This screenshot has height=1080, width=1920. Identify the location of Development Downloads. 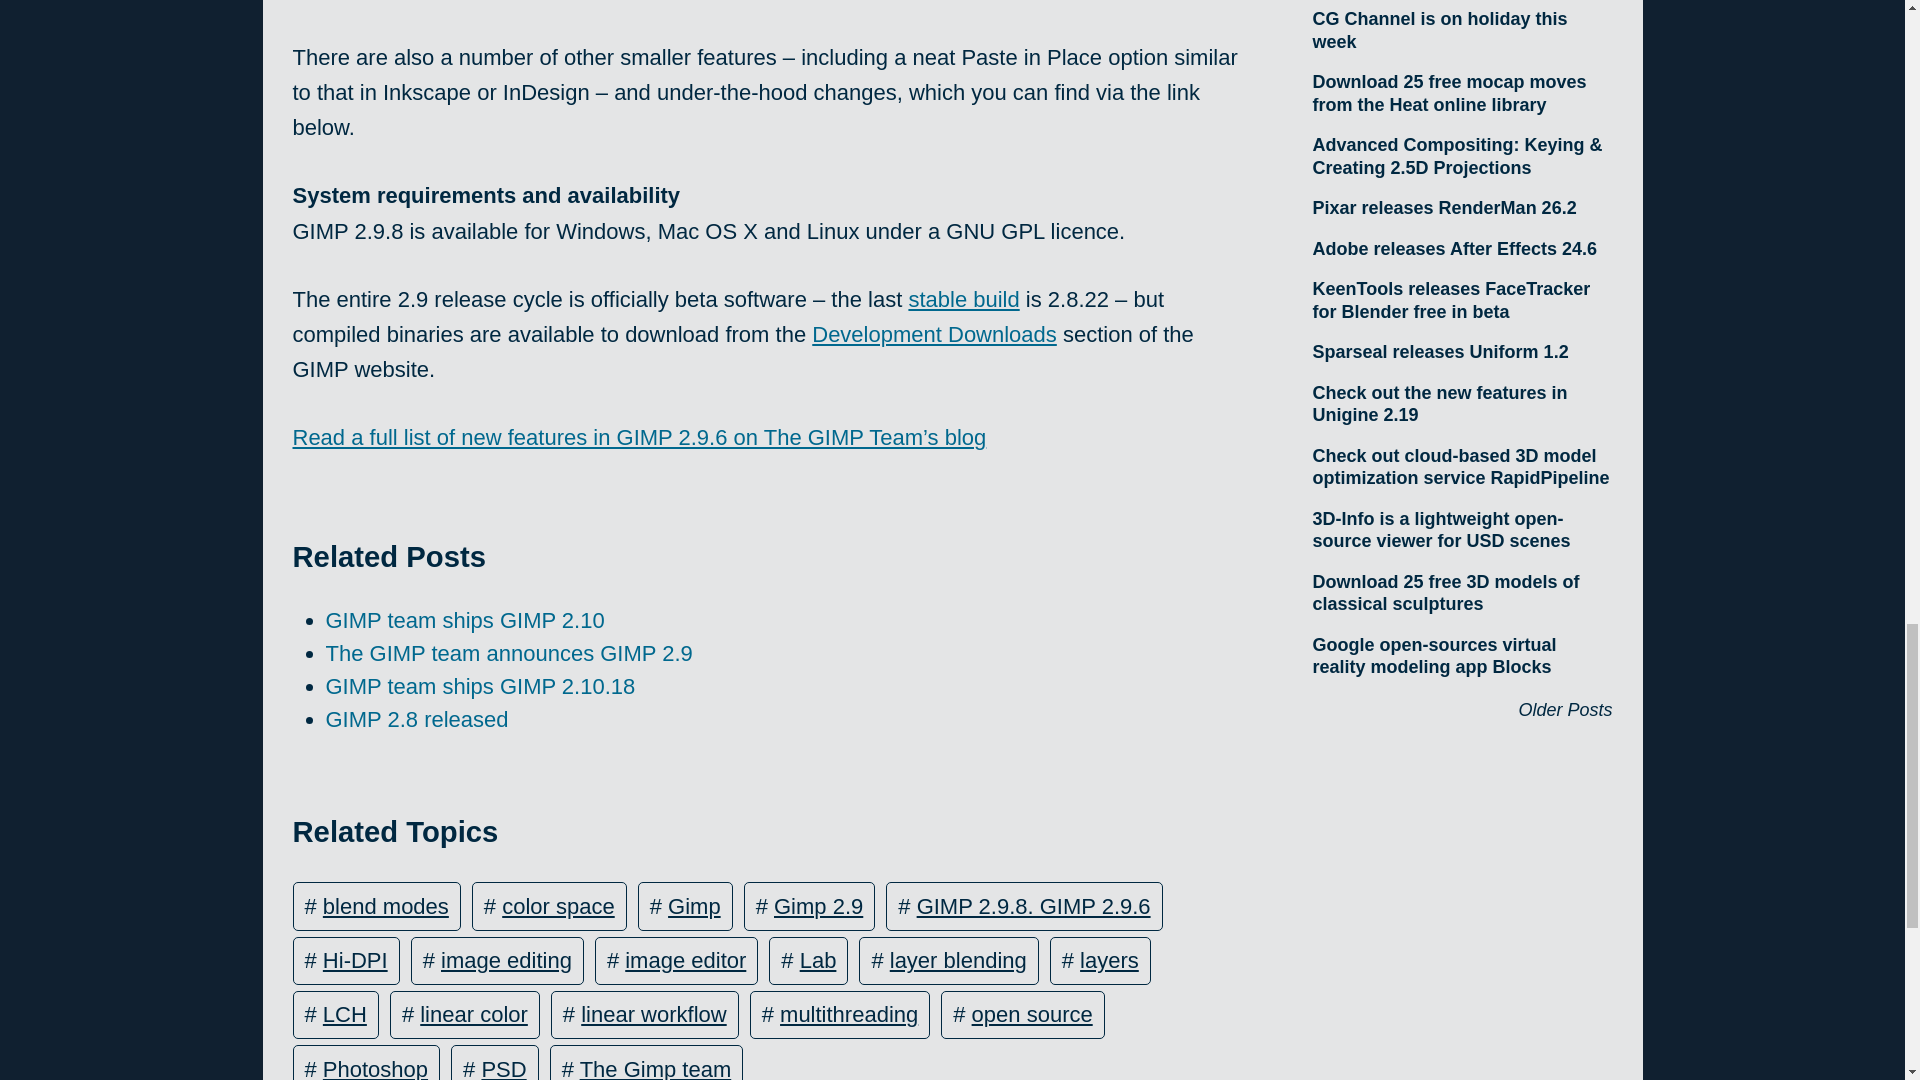
(934, 334).